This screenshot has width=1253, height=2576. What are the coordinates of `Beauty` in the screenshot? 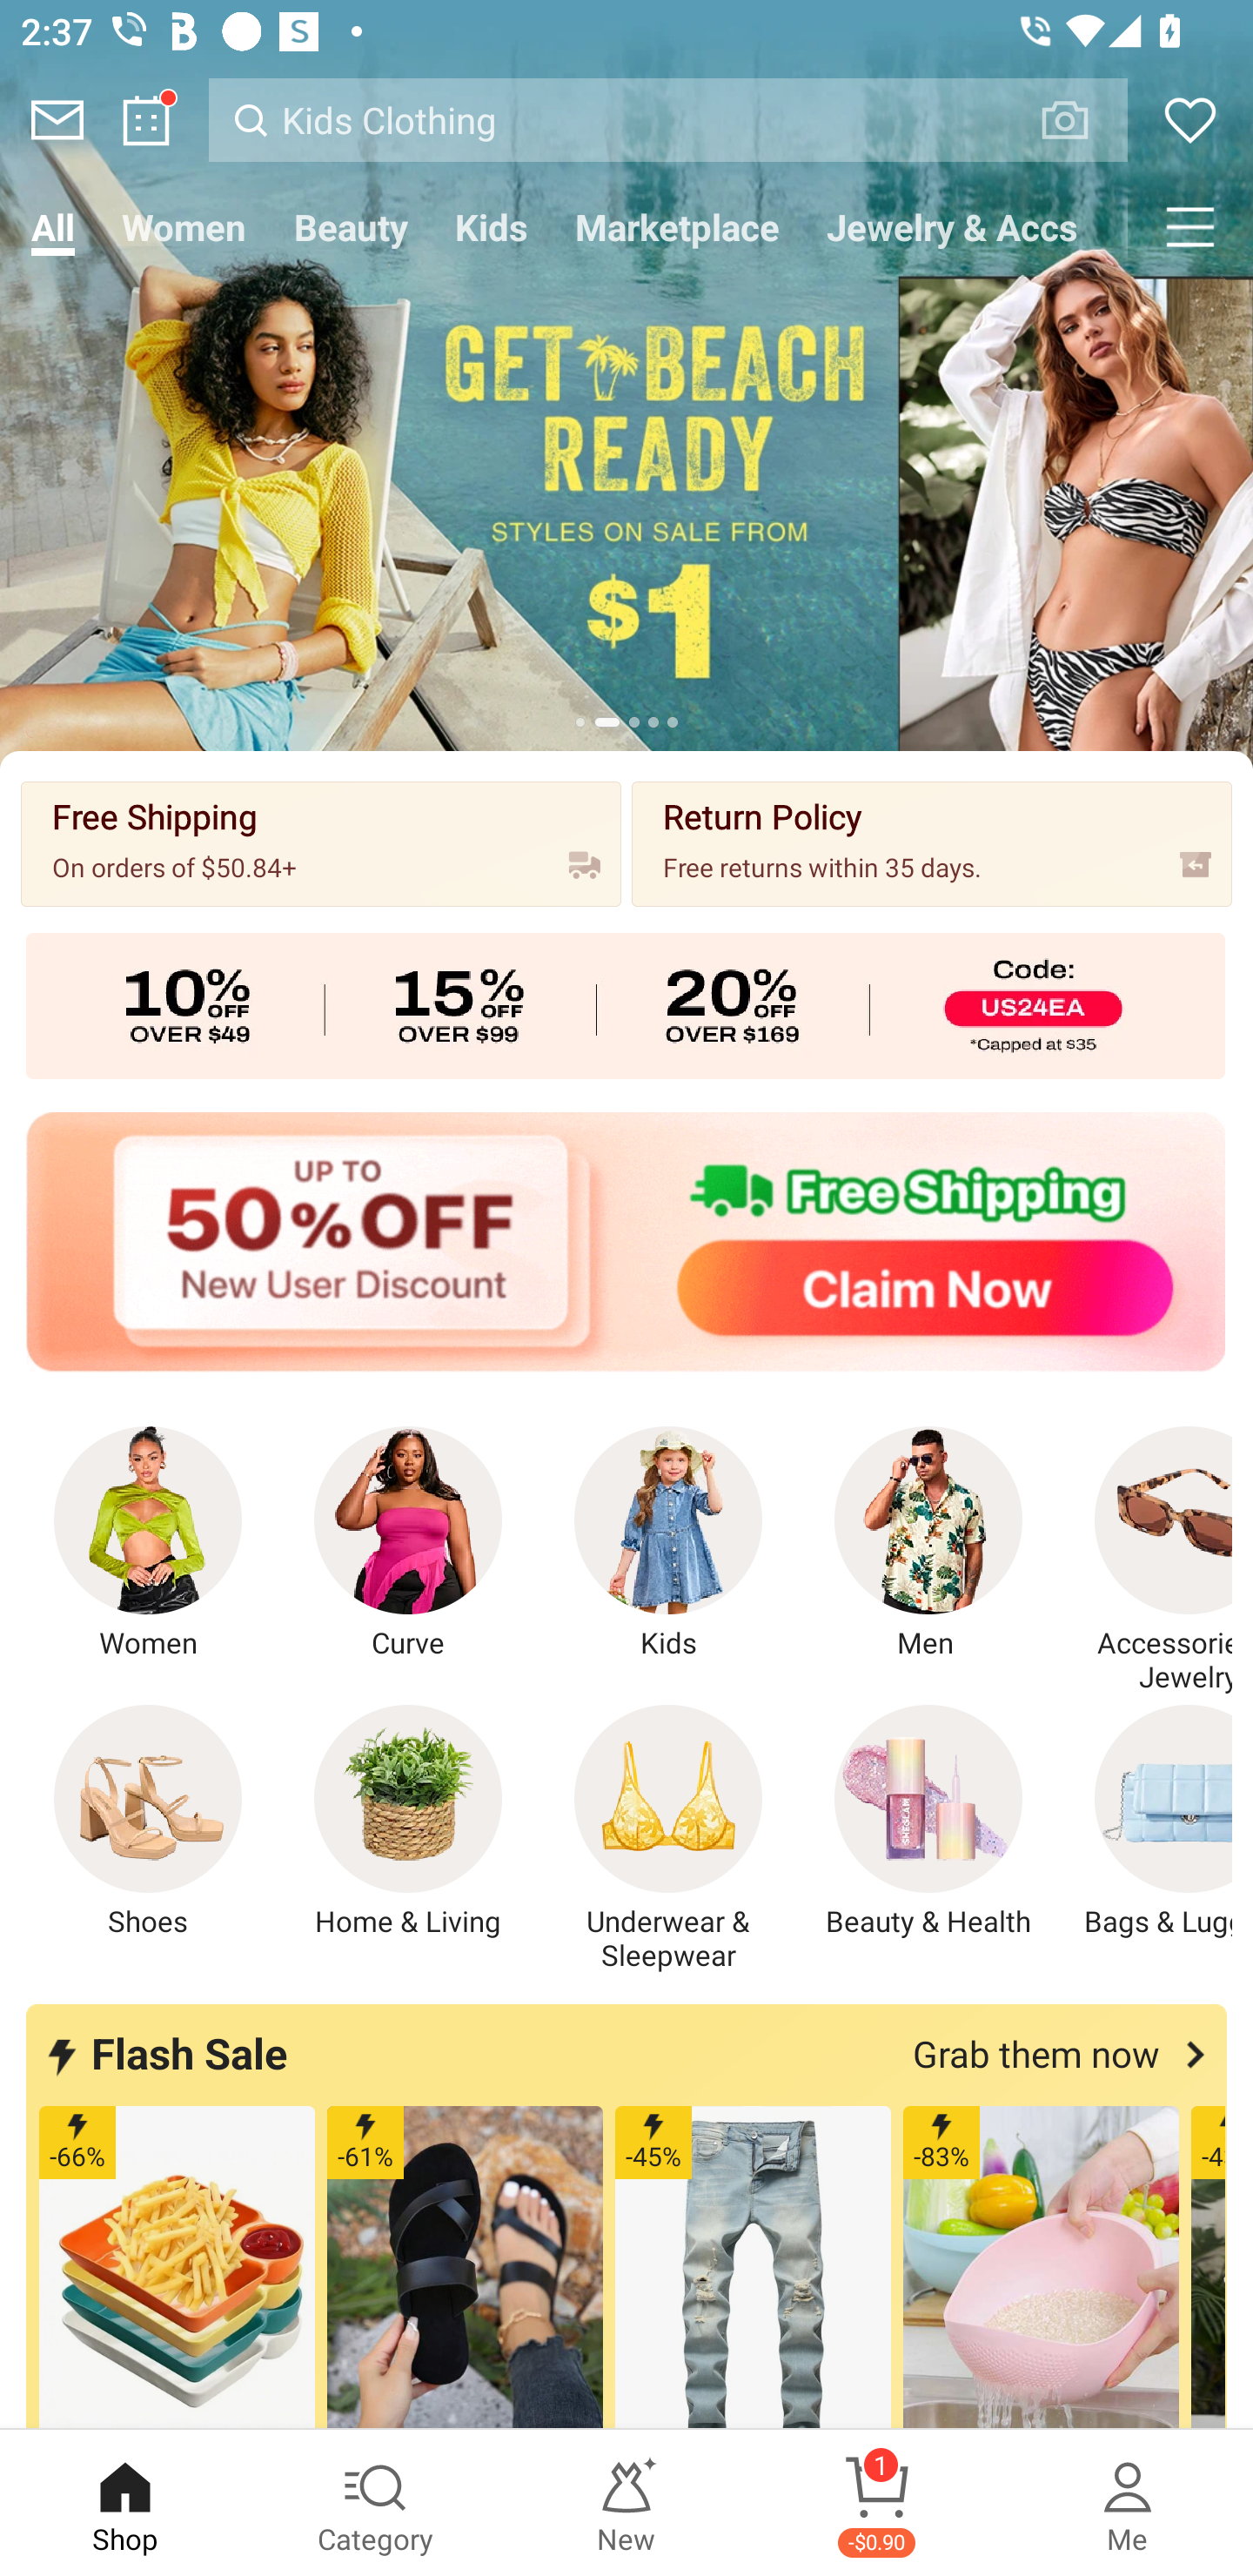 It's located at (351, 226).